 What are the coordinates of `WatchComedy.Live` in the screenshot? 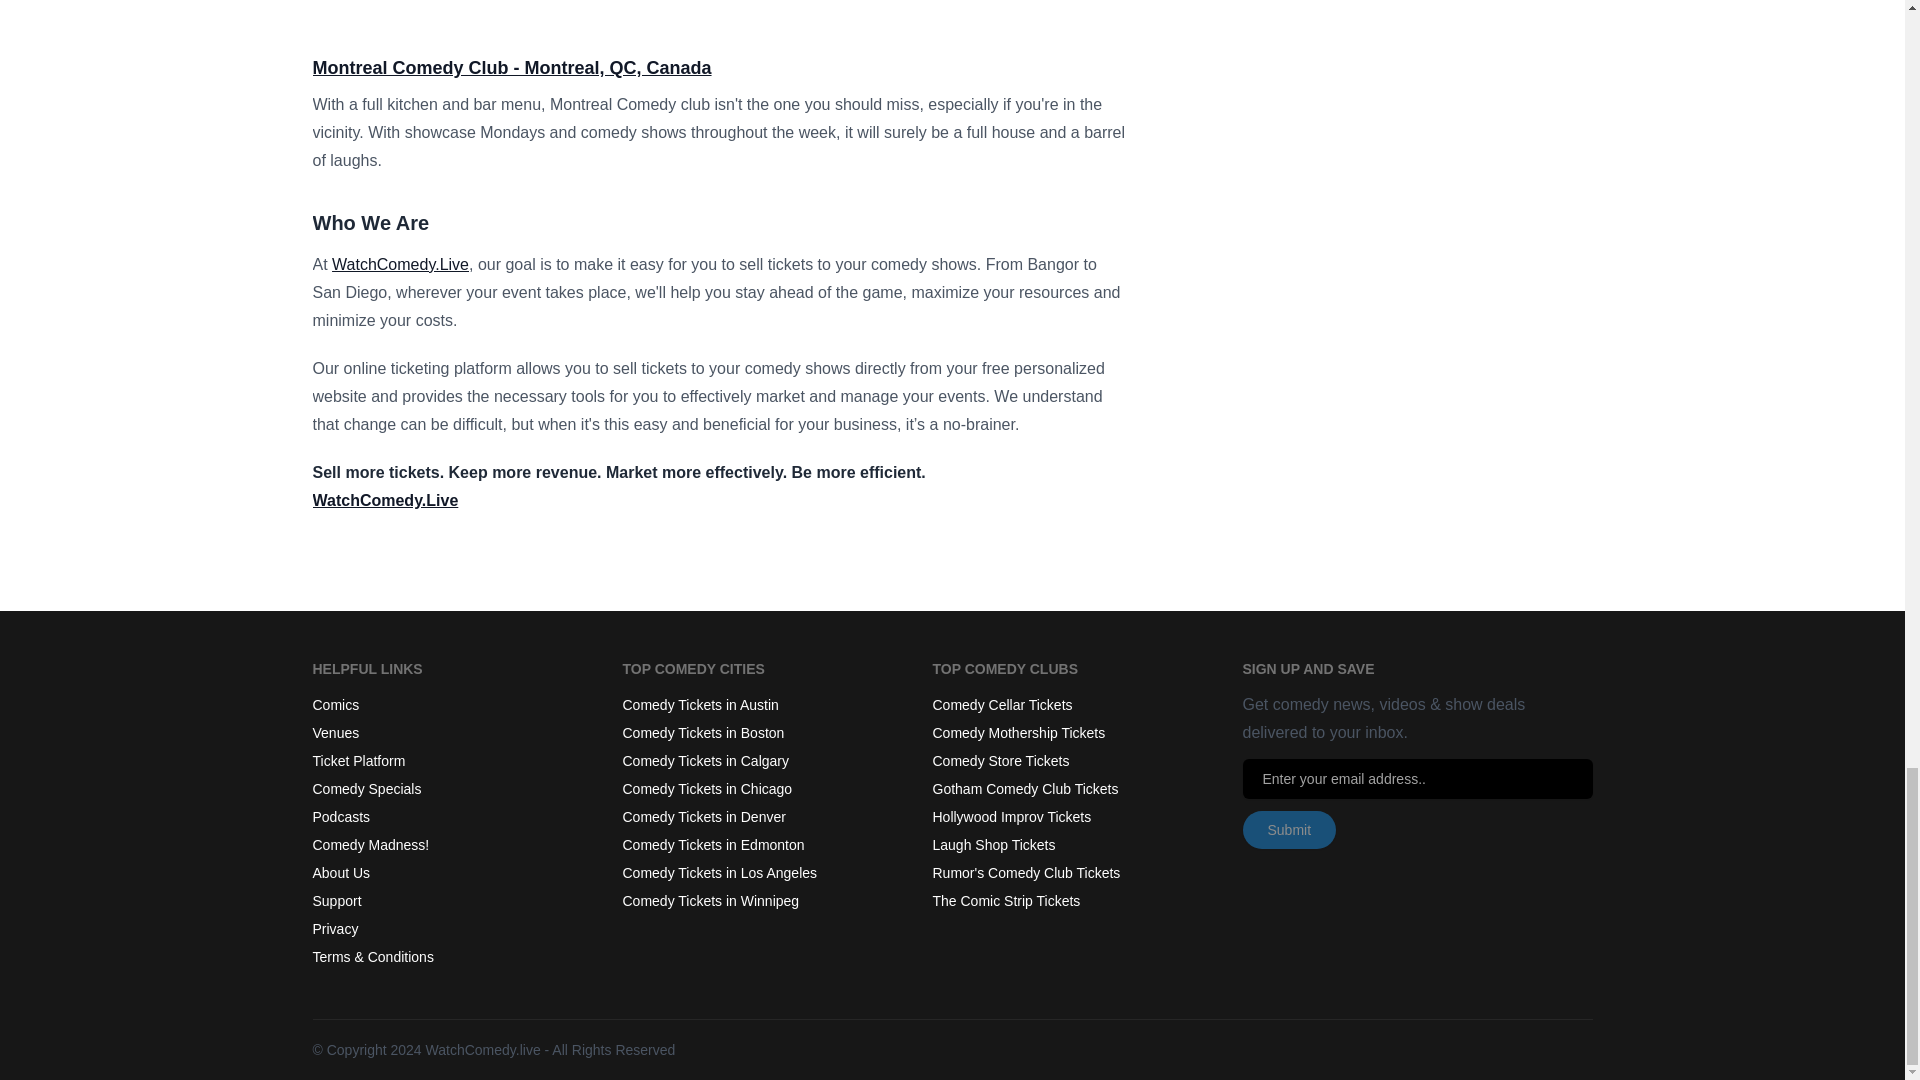 It's located at (400, 264).